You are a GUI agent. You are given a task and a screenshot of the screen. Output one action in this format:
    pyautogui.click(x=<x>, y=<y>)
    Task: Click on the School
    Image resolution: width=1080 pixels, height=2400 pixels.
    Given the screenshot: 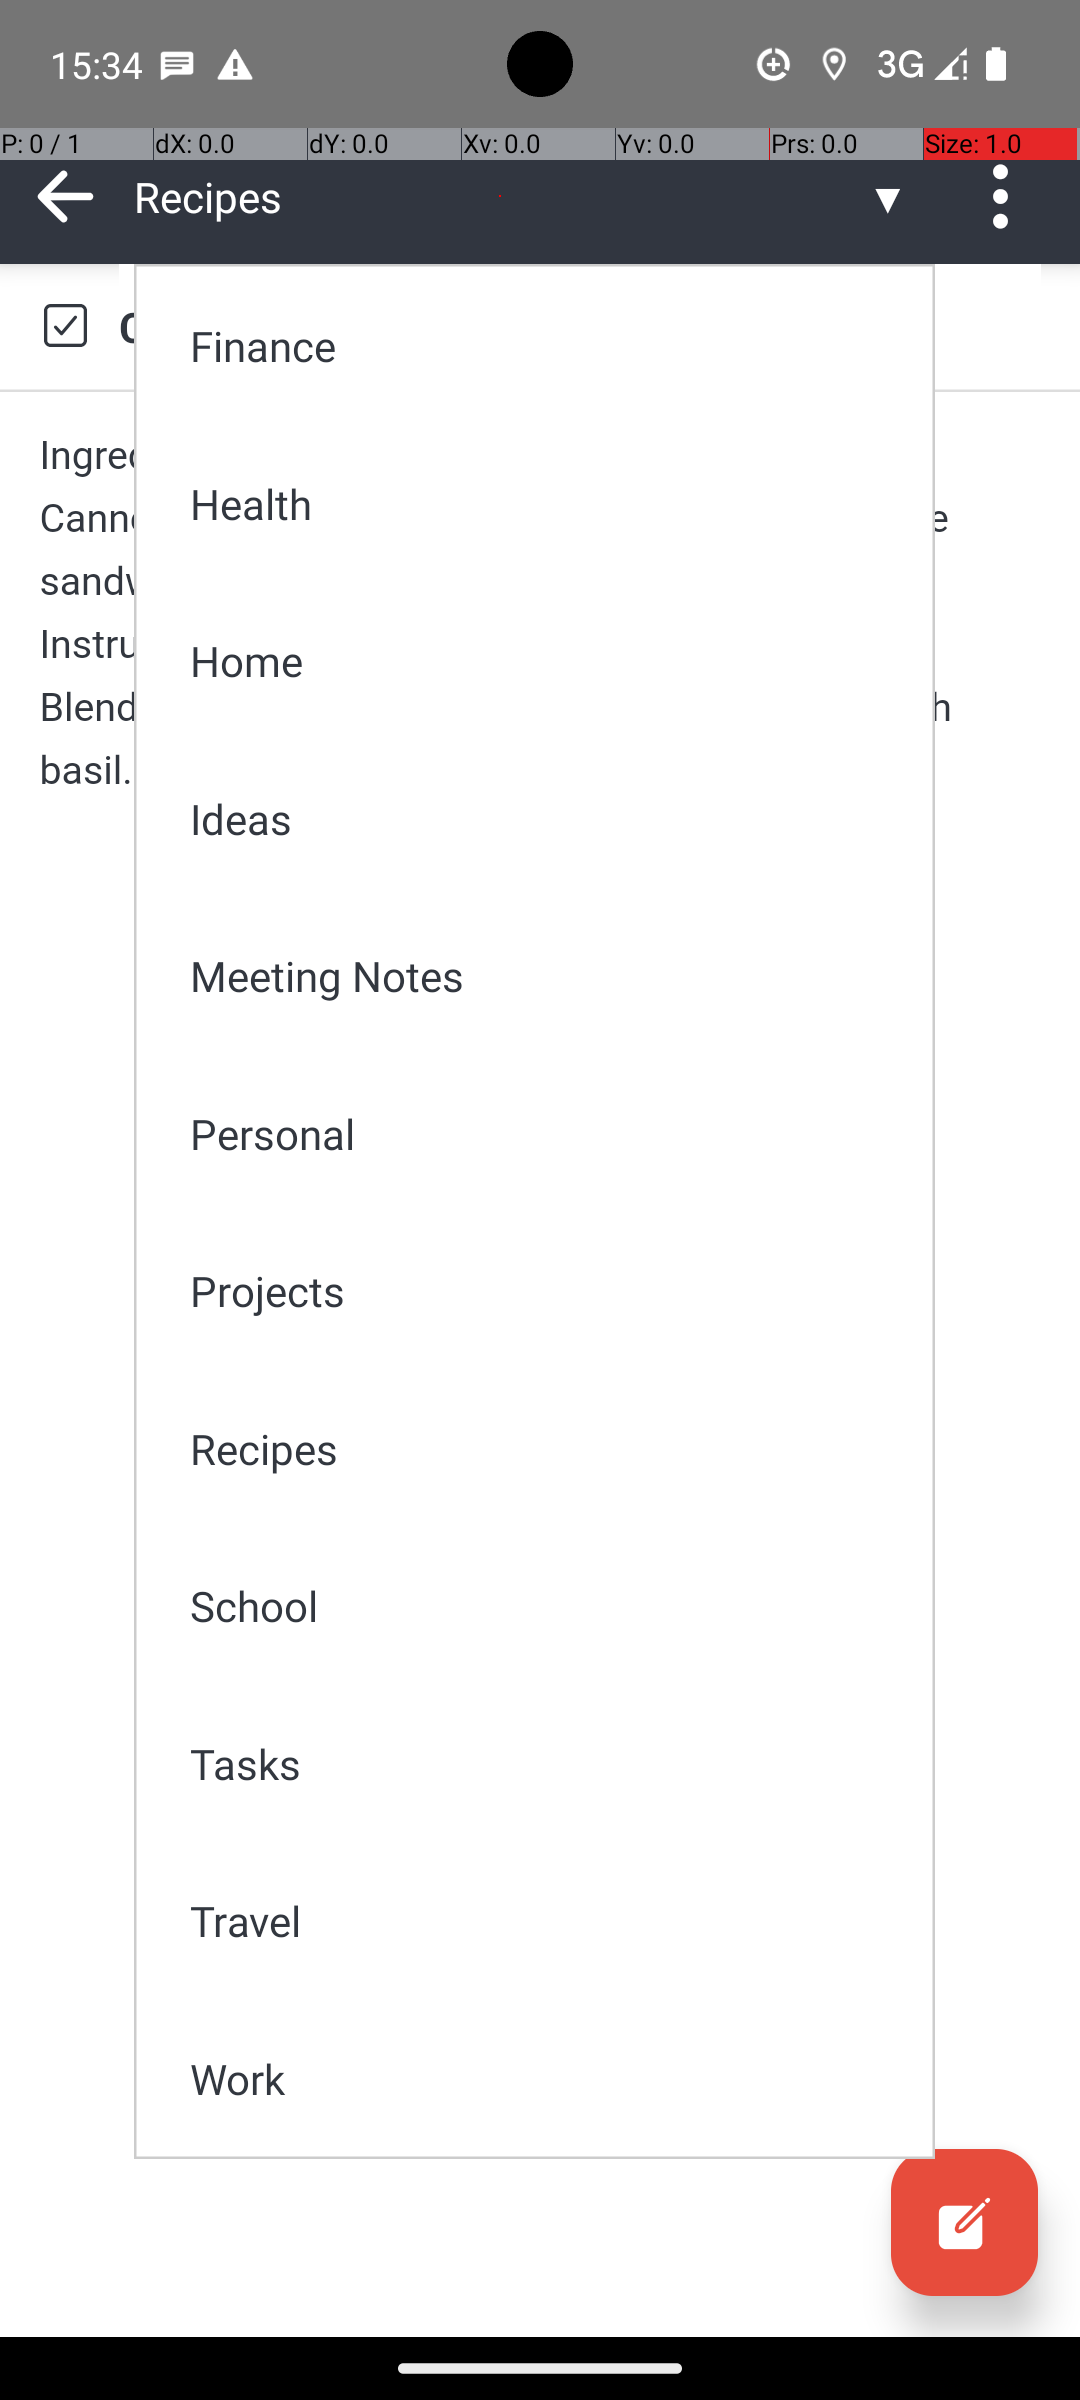 What is the action you would take?
    pyautogui.click(x=548, y=1606)
    